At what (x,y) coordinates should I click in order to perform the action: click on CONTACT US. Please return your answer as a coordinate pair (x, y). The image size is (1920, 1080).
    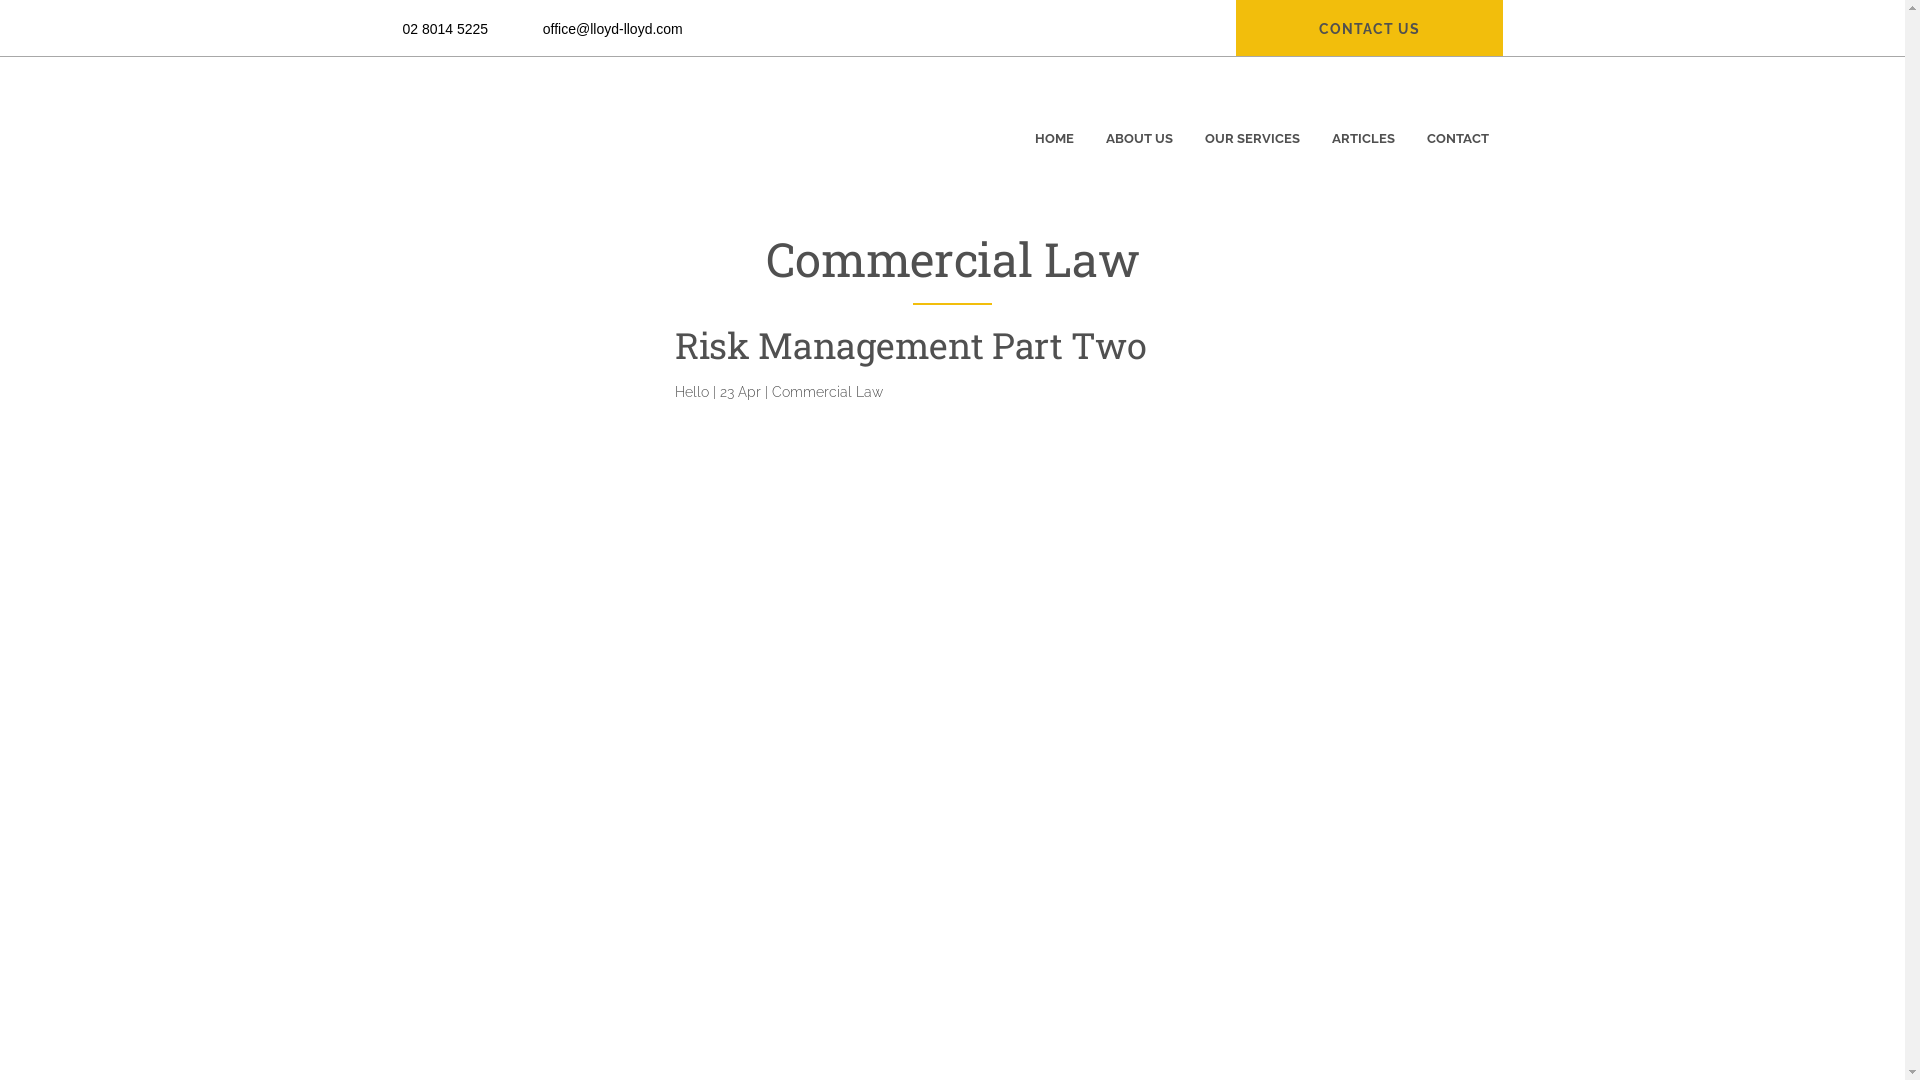
    Looking at the image, I should click on (1368, 29).